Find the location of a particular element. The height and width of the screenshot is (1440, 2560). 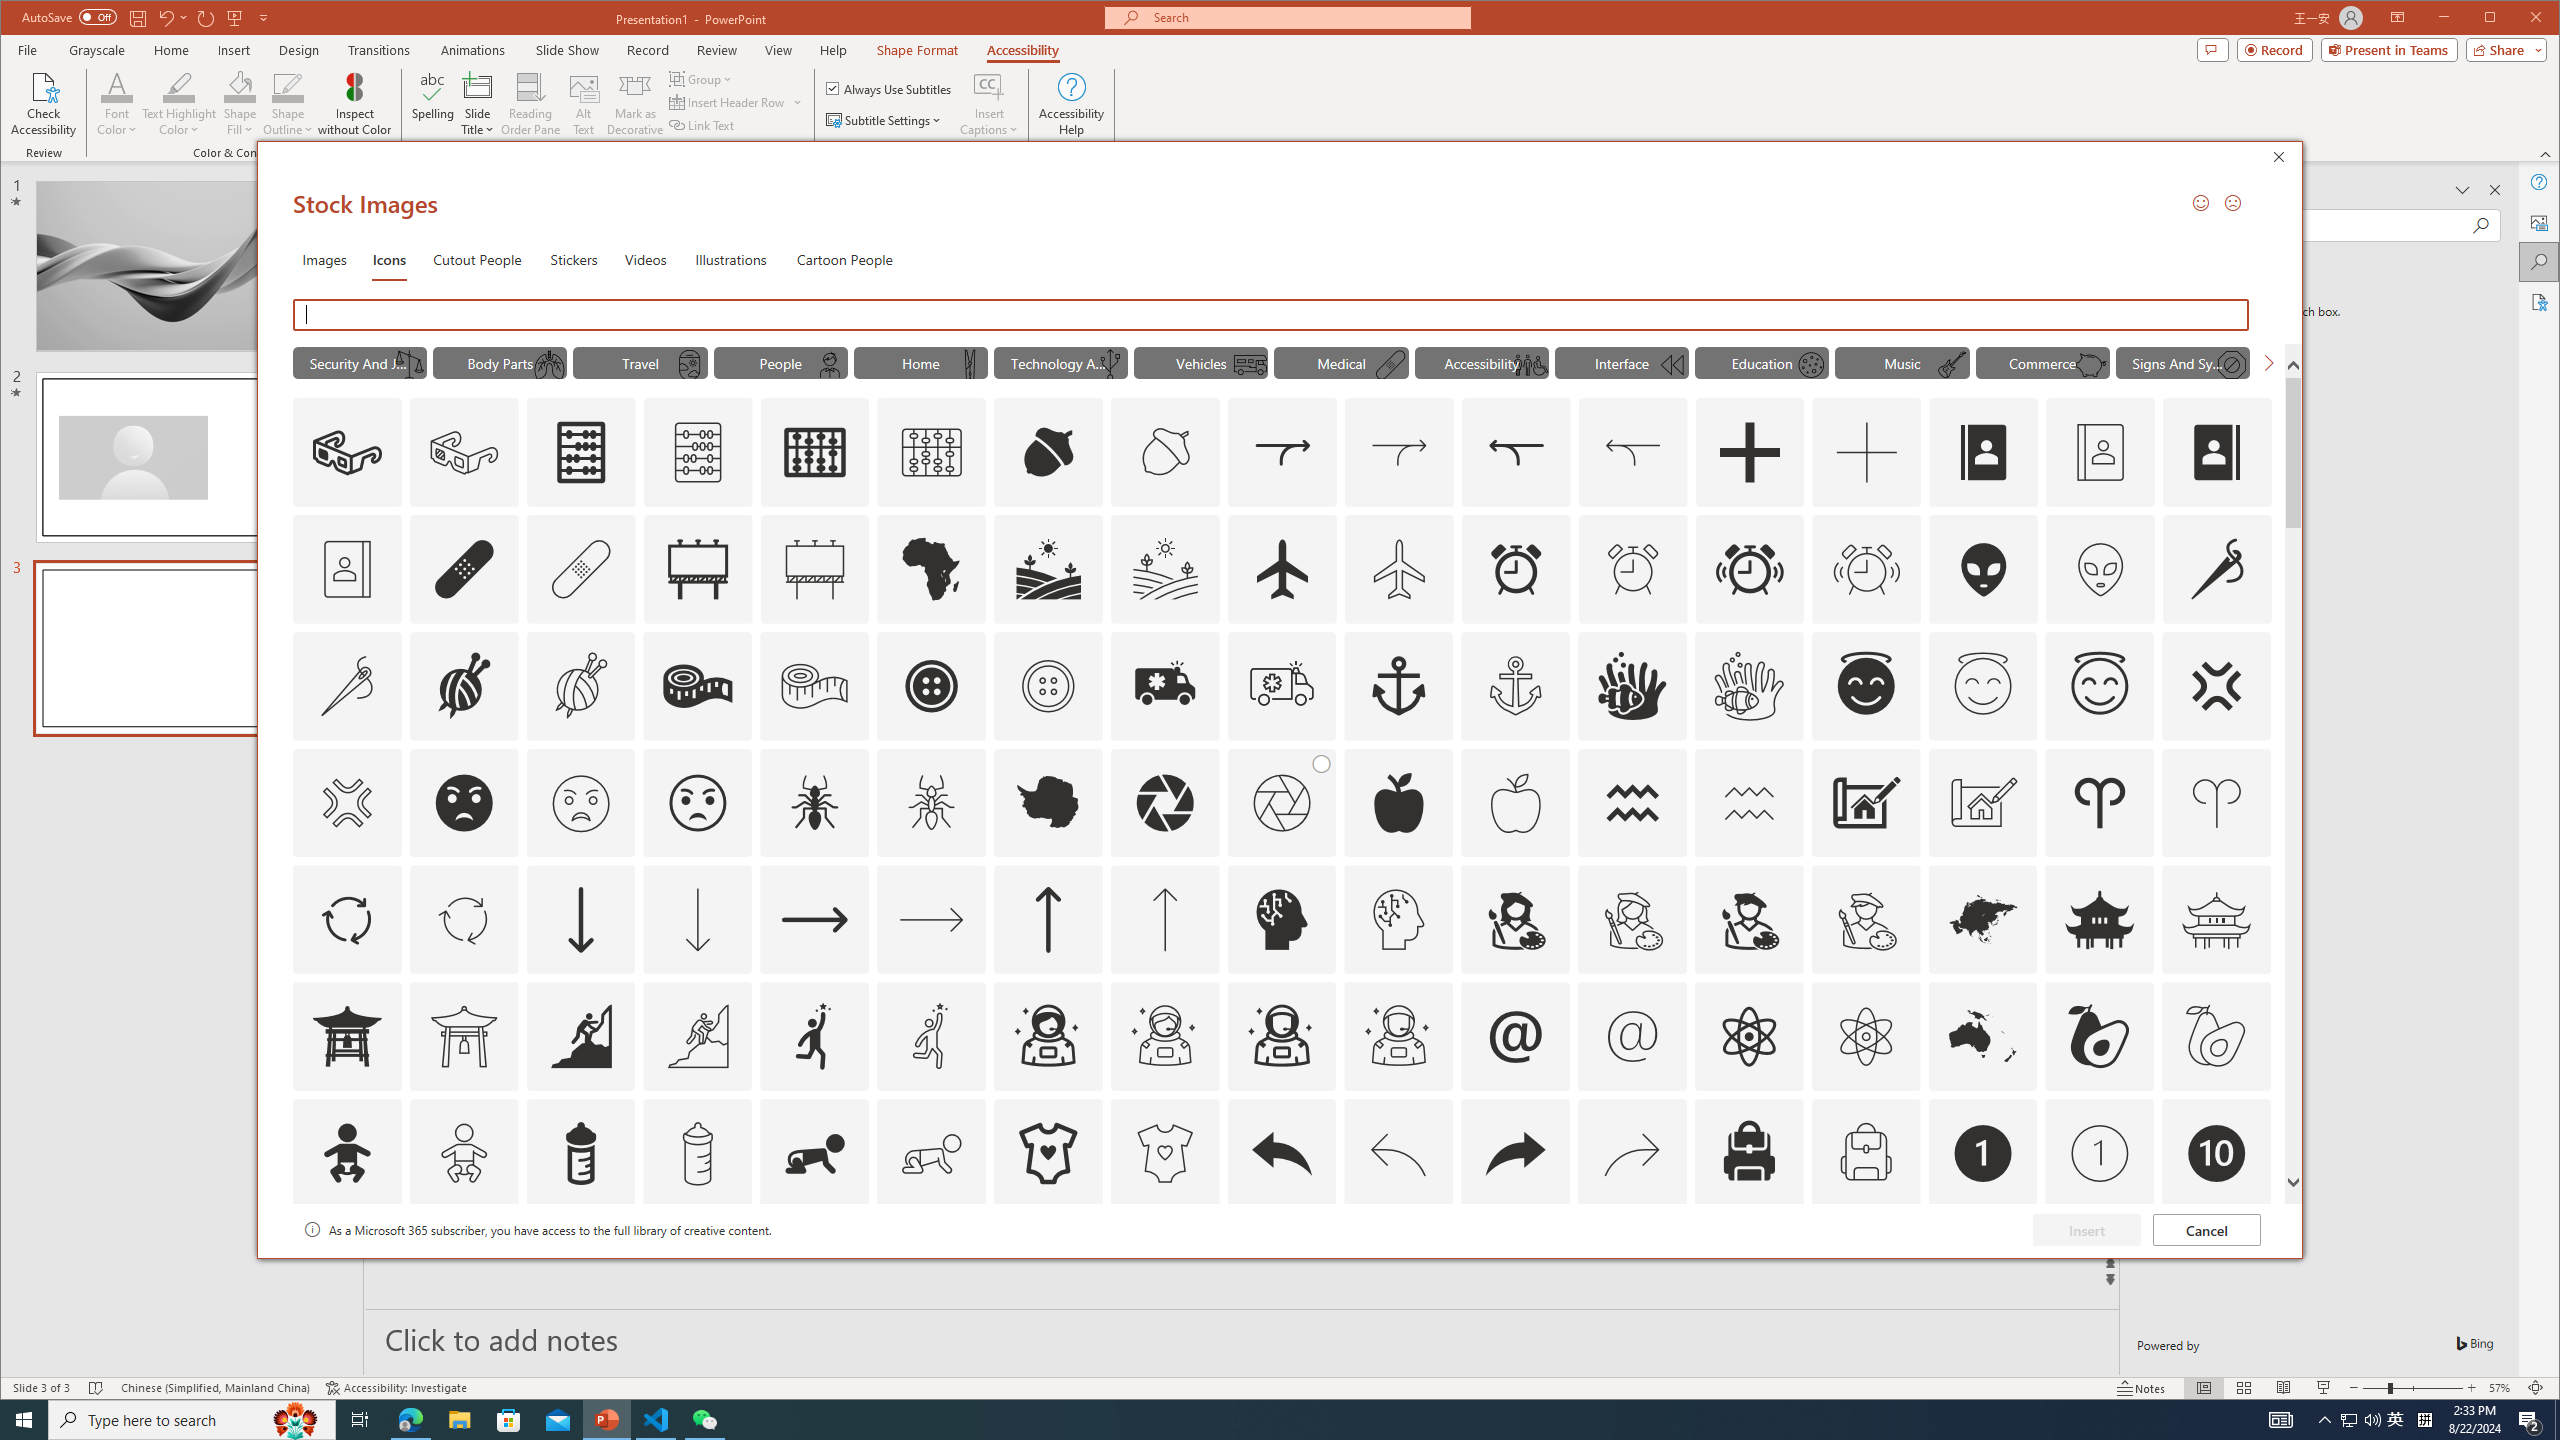

Icons is located at coordinates (388, 258).